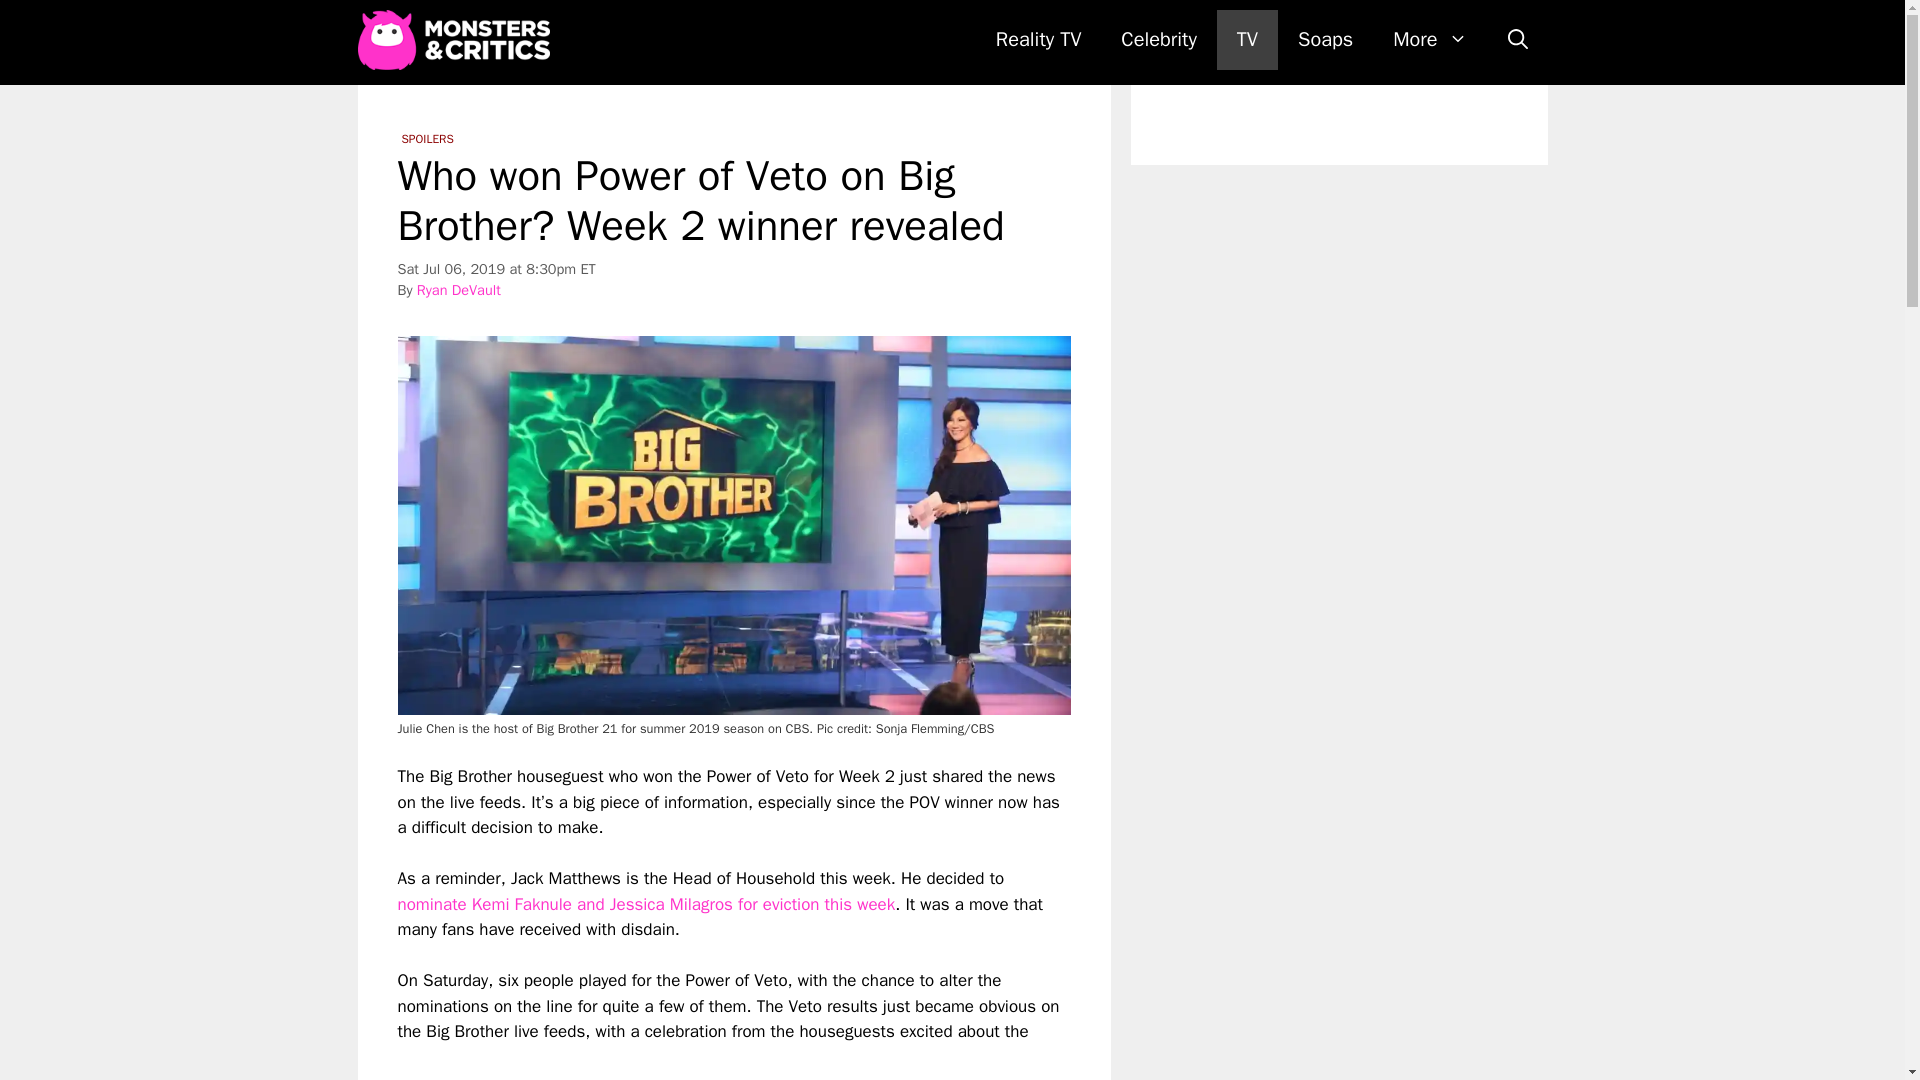  I want to click on Monsters and Critics, so click(453, 40).